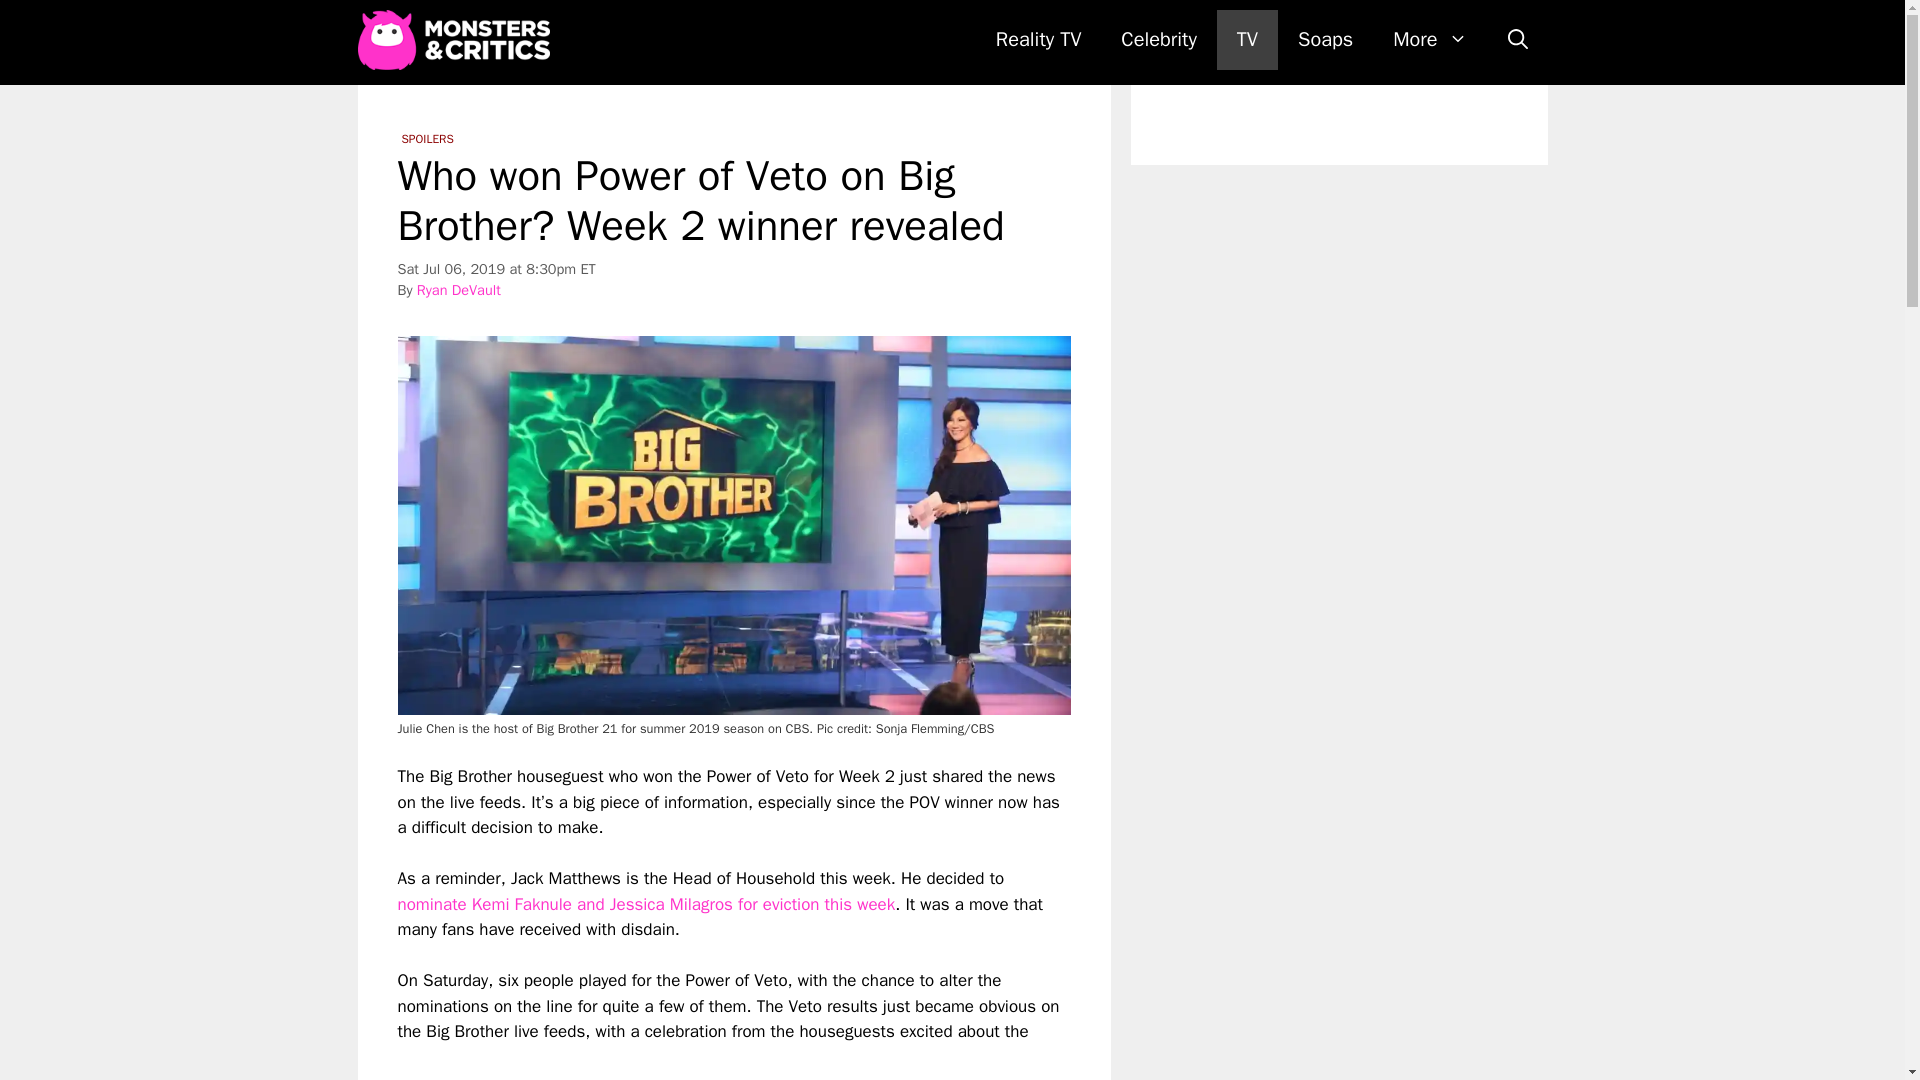  I want to click on Monsters and Critics, so click(453, 40).